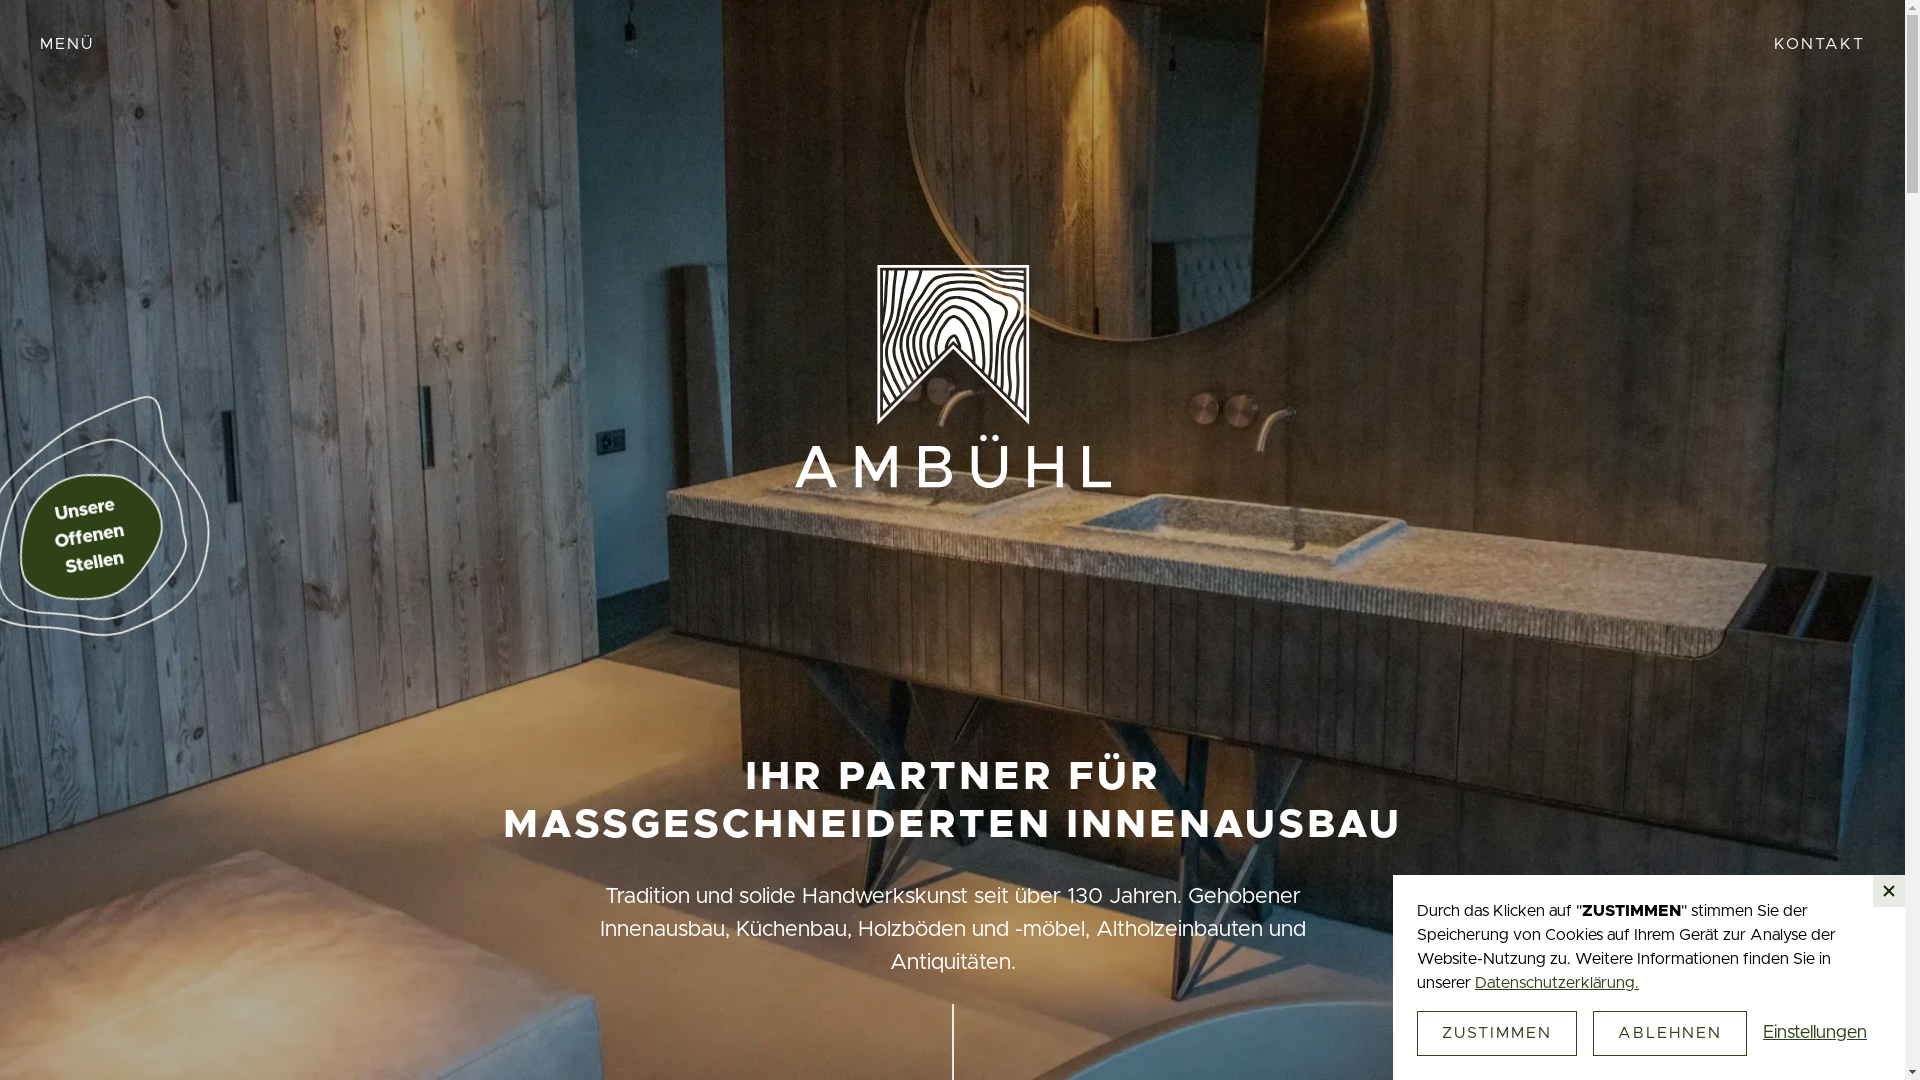 The height and width of the screenshot is (1080, 1920). I want to click on KONTAKT, so click(1820, 44).